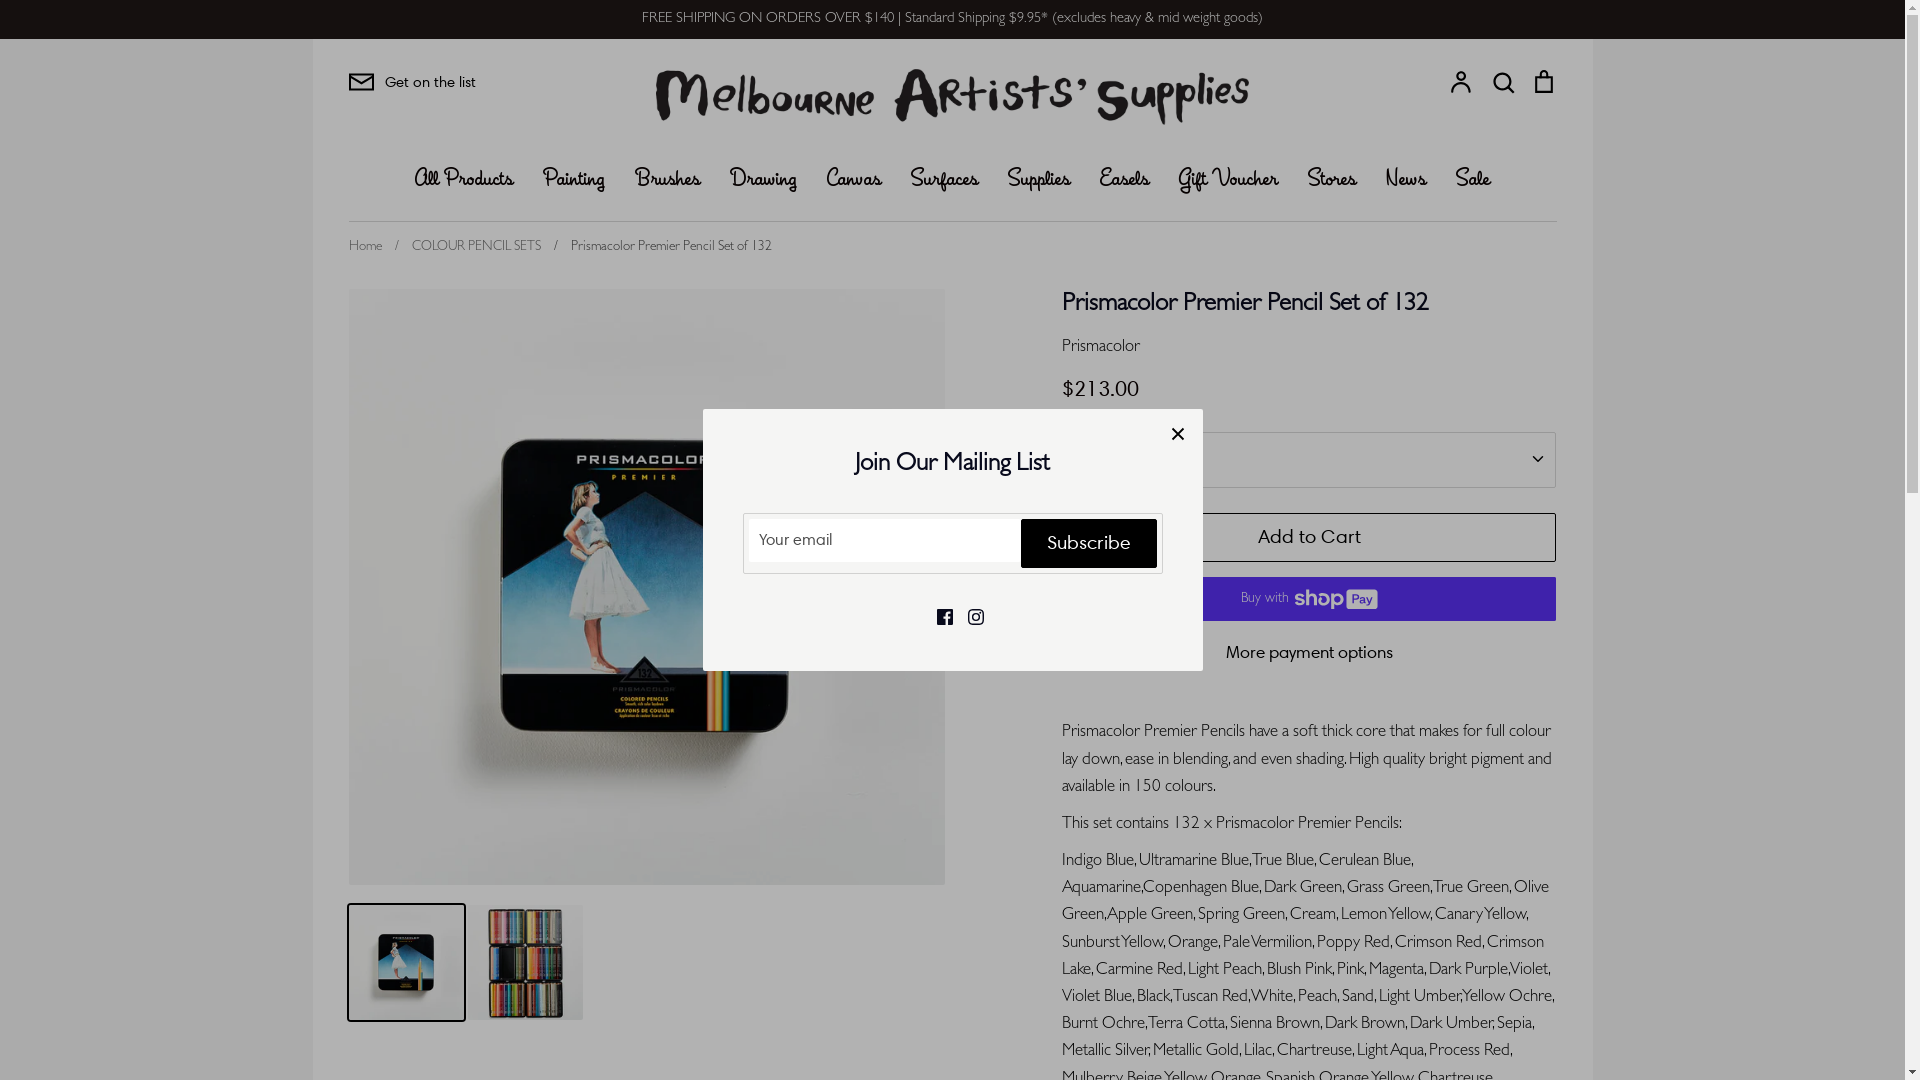  Describe the element at coordinates (1310, 538) in the screenshot. I see `Add to Cart` at that location.